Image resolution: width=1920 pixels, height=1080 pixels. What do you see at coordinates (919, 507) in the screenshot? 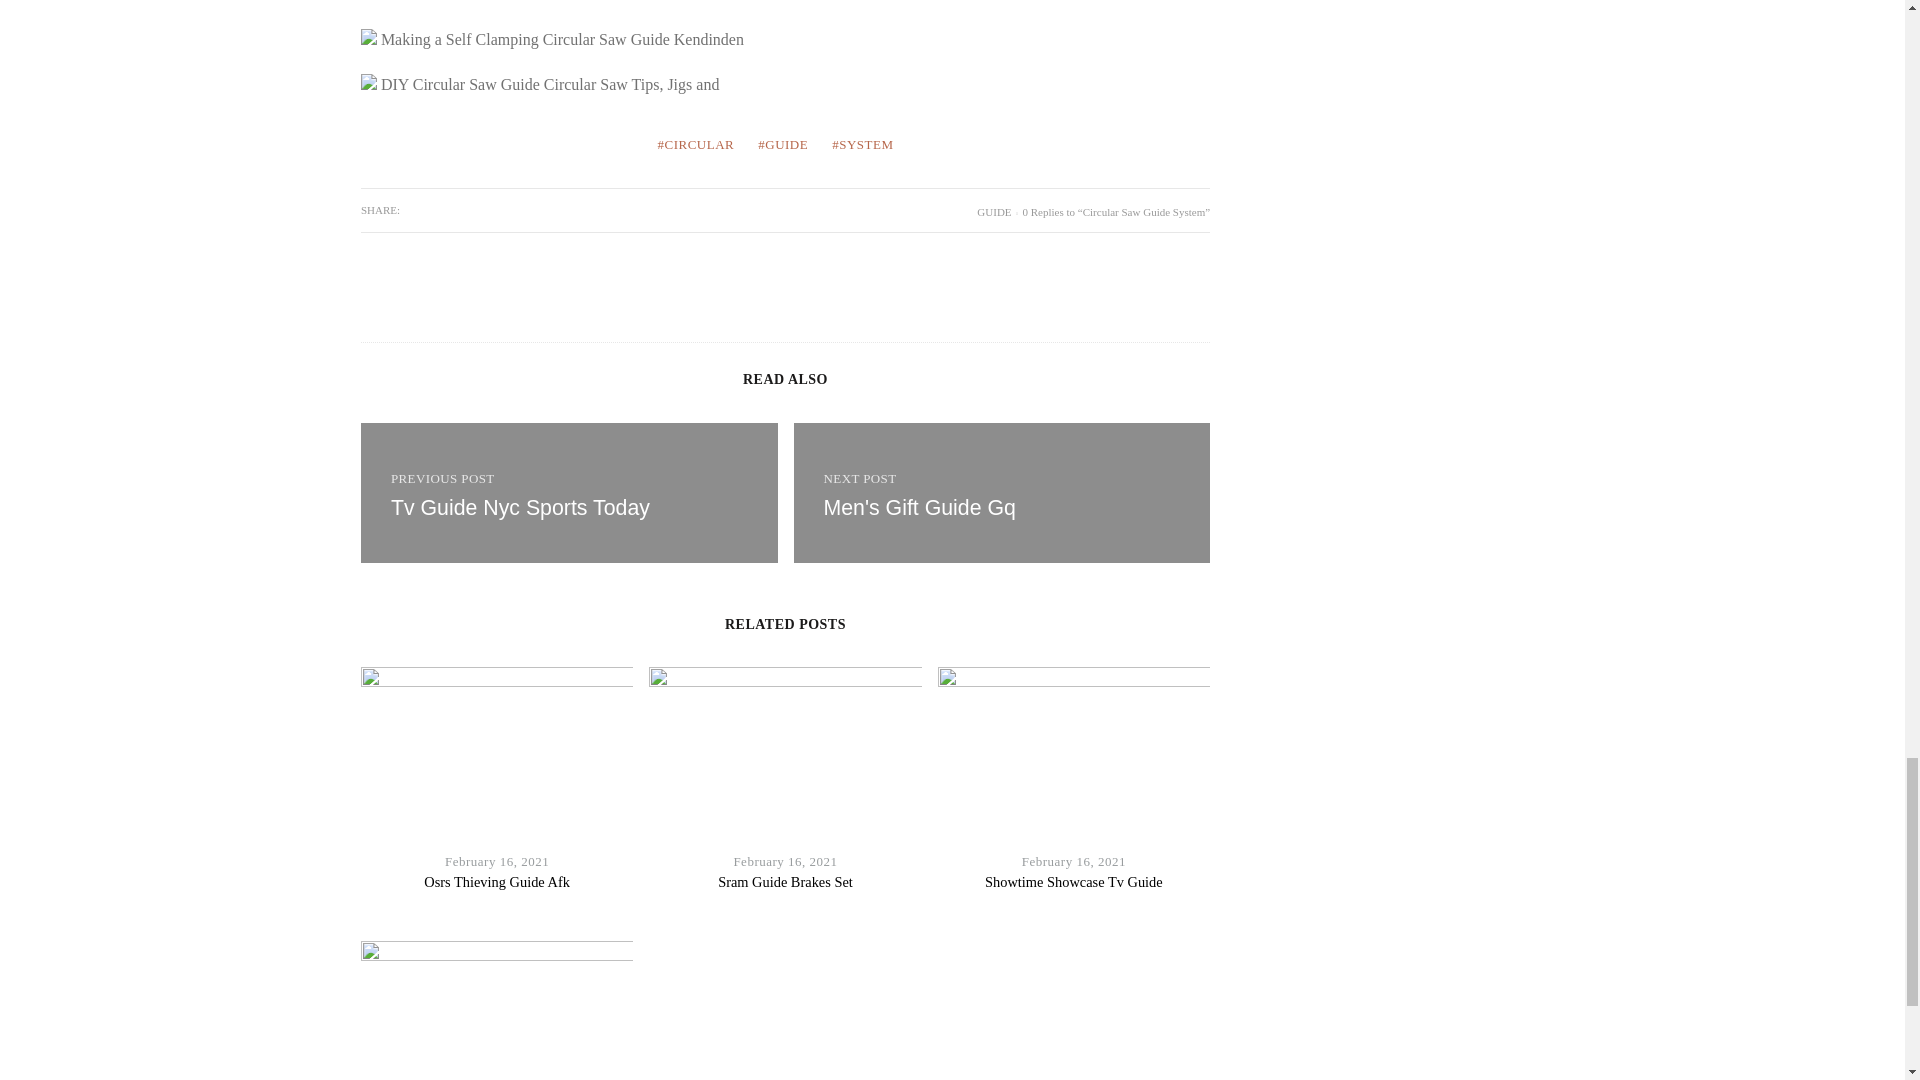
I see `Circular Saw Guide System` at bounding box center [919, 507].